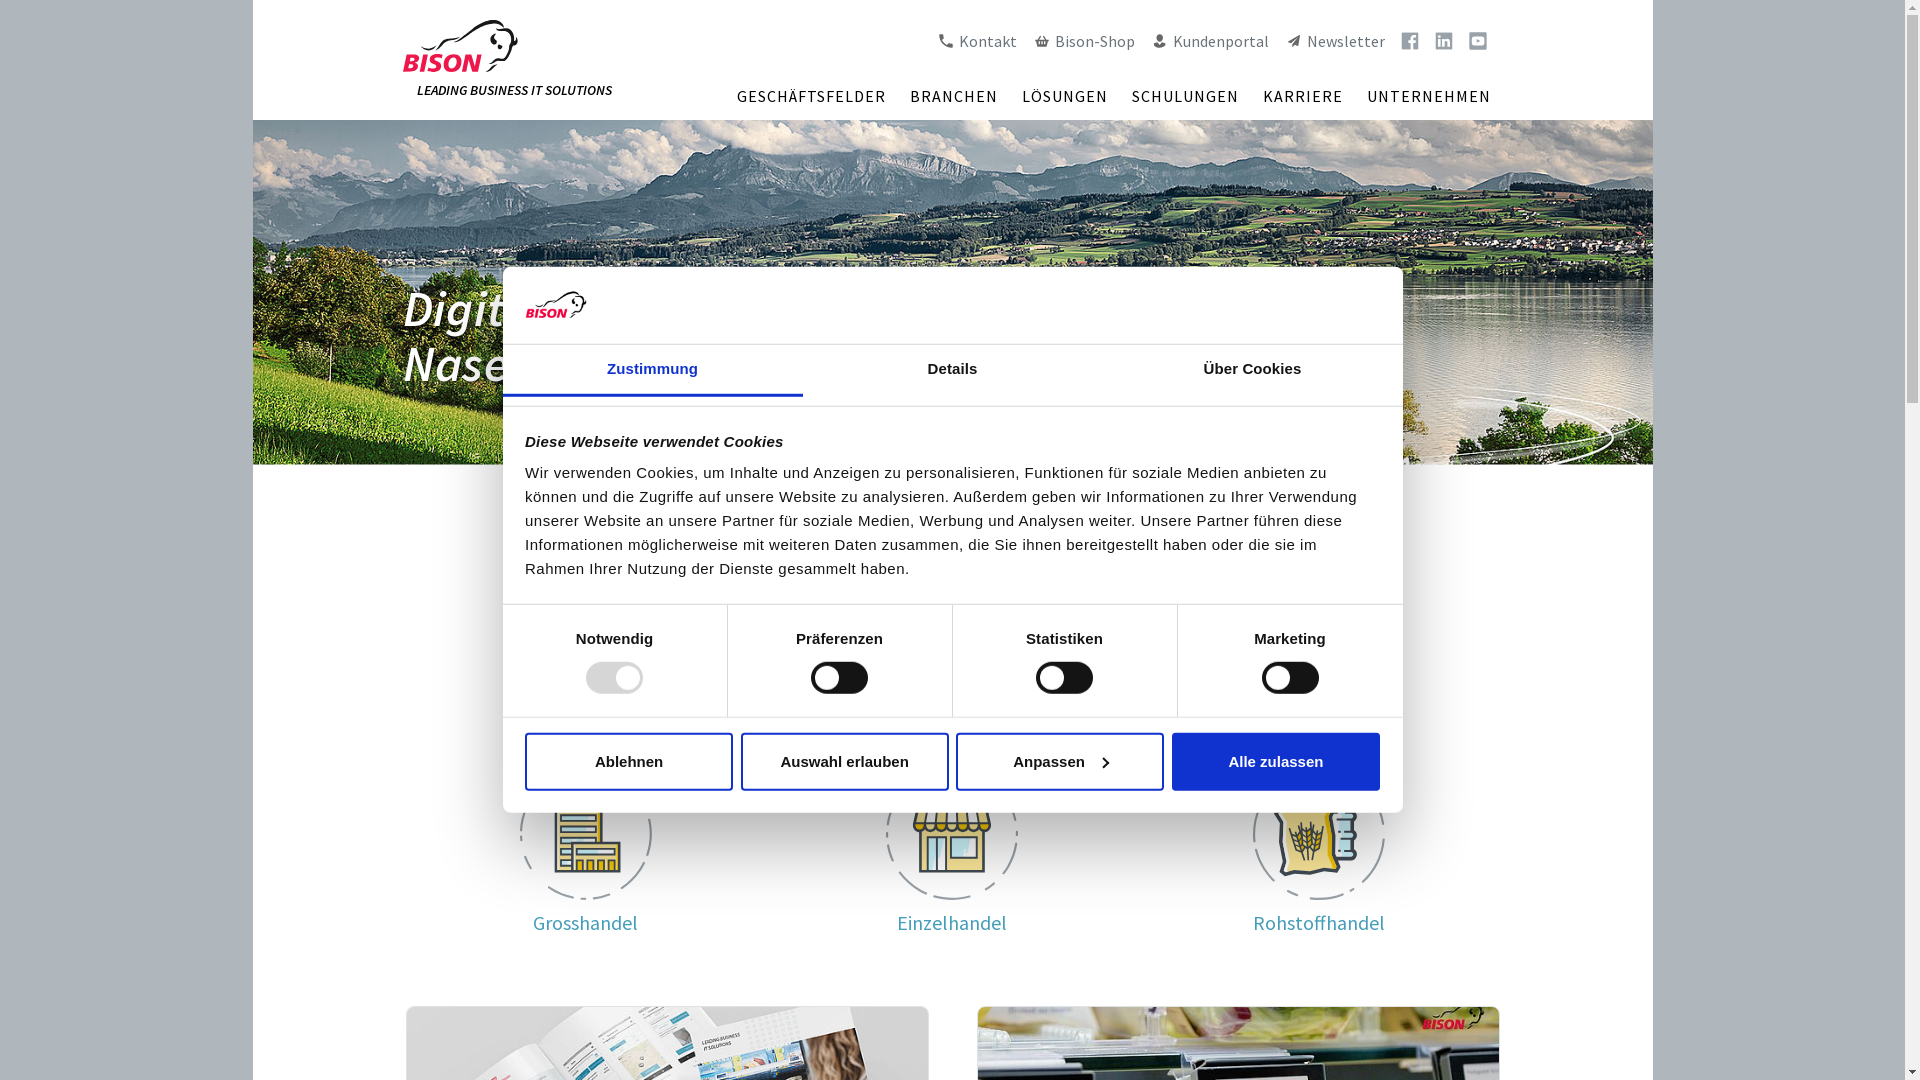  I want to click on LEADING BUSINESS IT SOLUTIONS, so click(506, 60).